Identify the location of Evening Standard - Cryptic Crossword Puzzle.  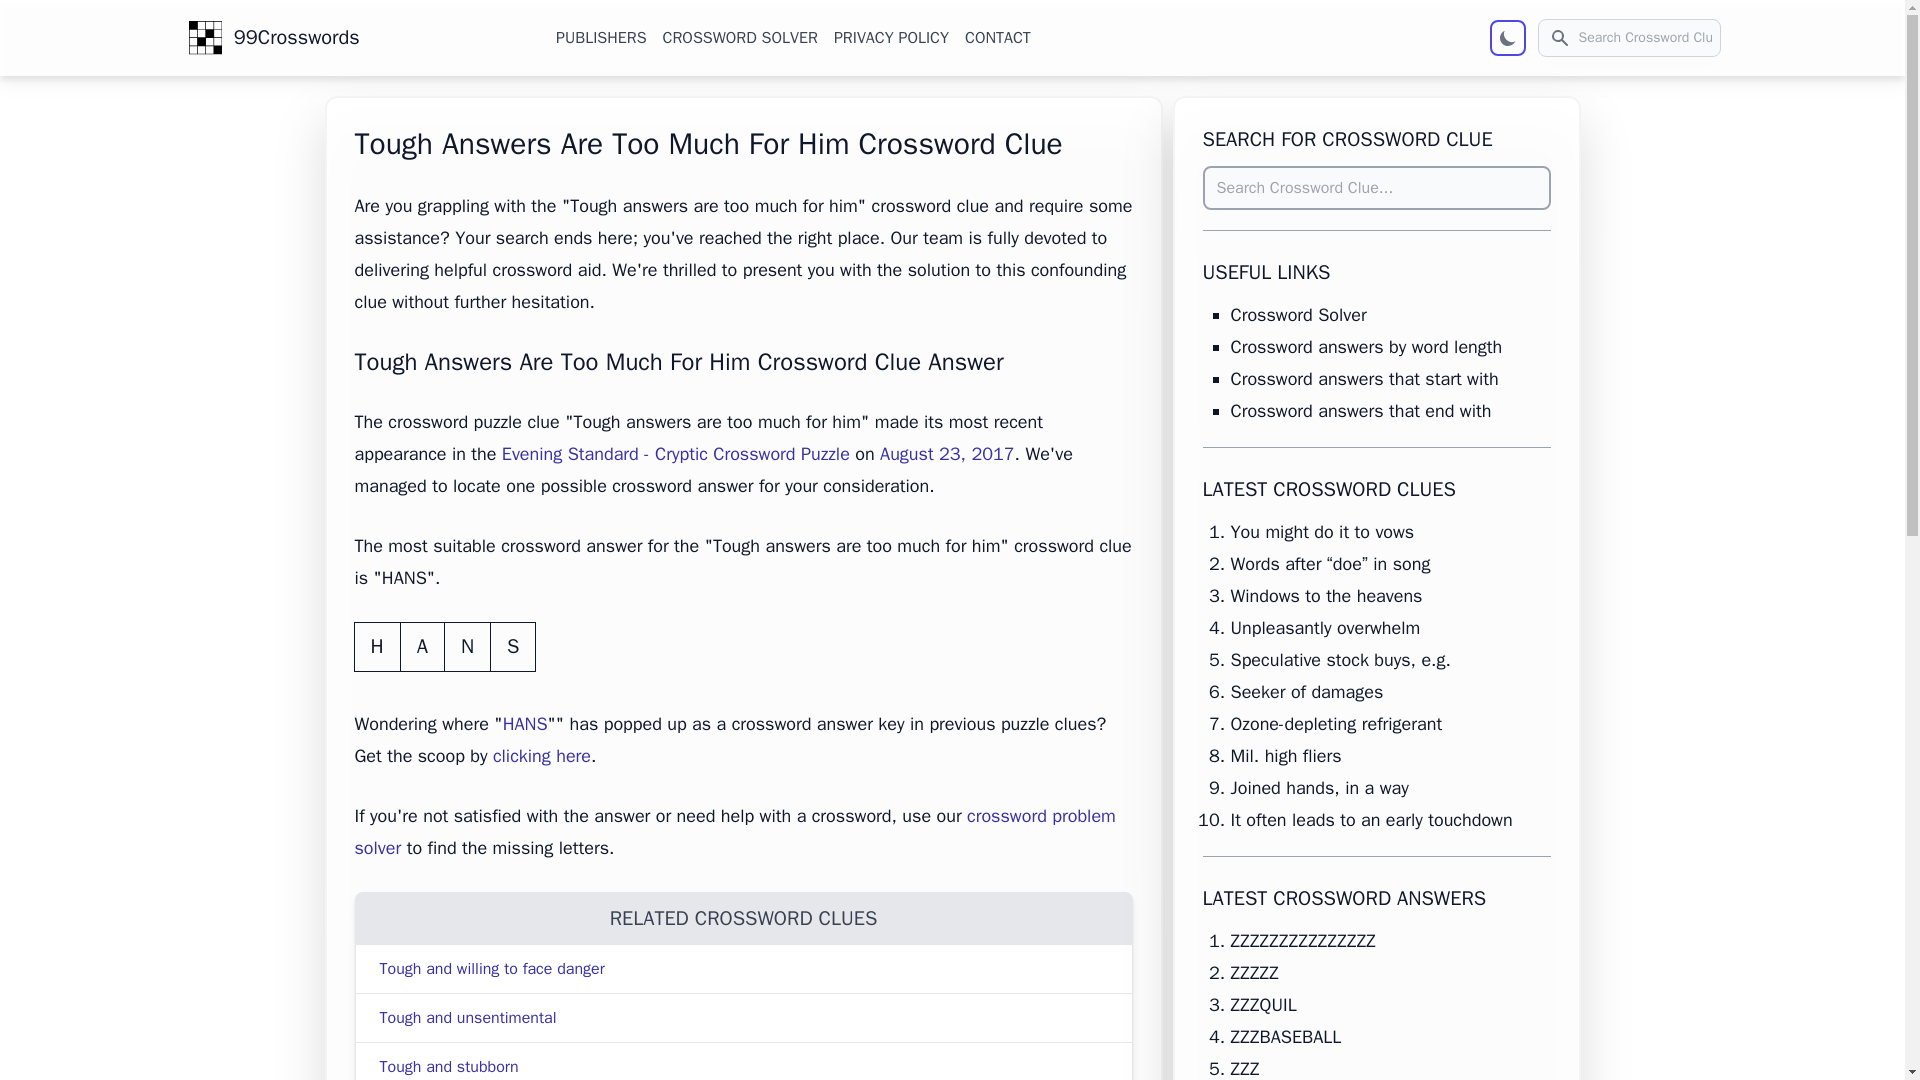
(676, 454).